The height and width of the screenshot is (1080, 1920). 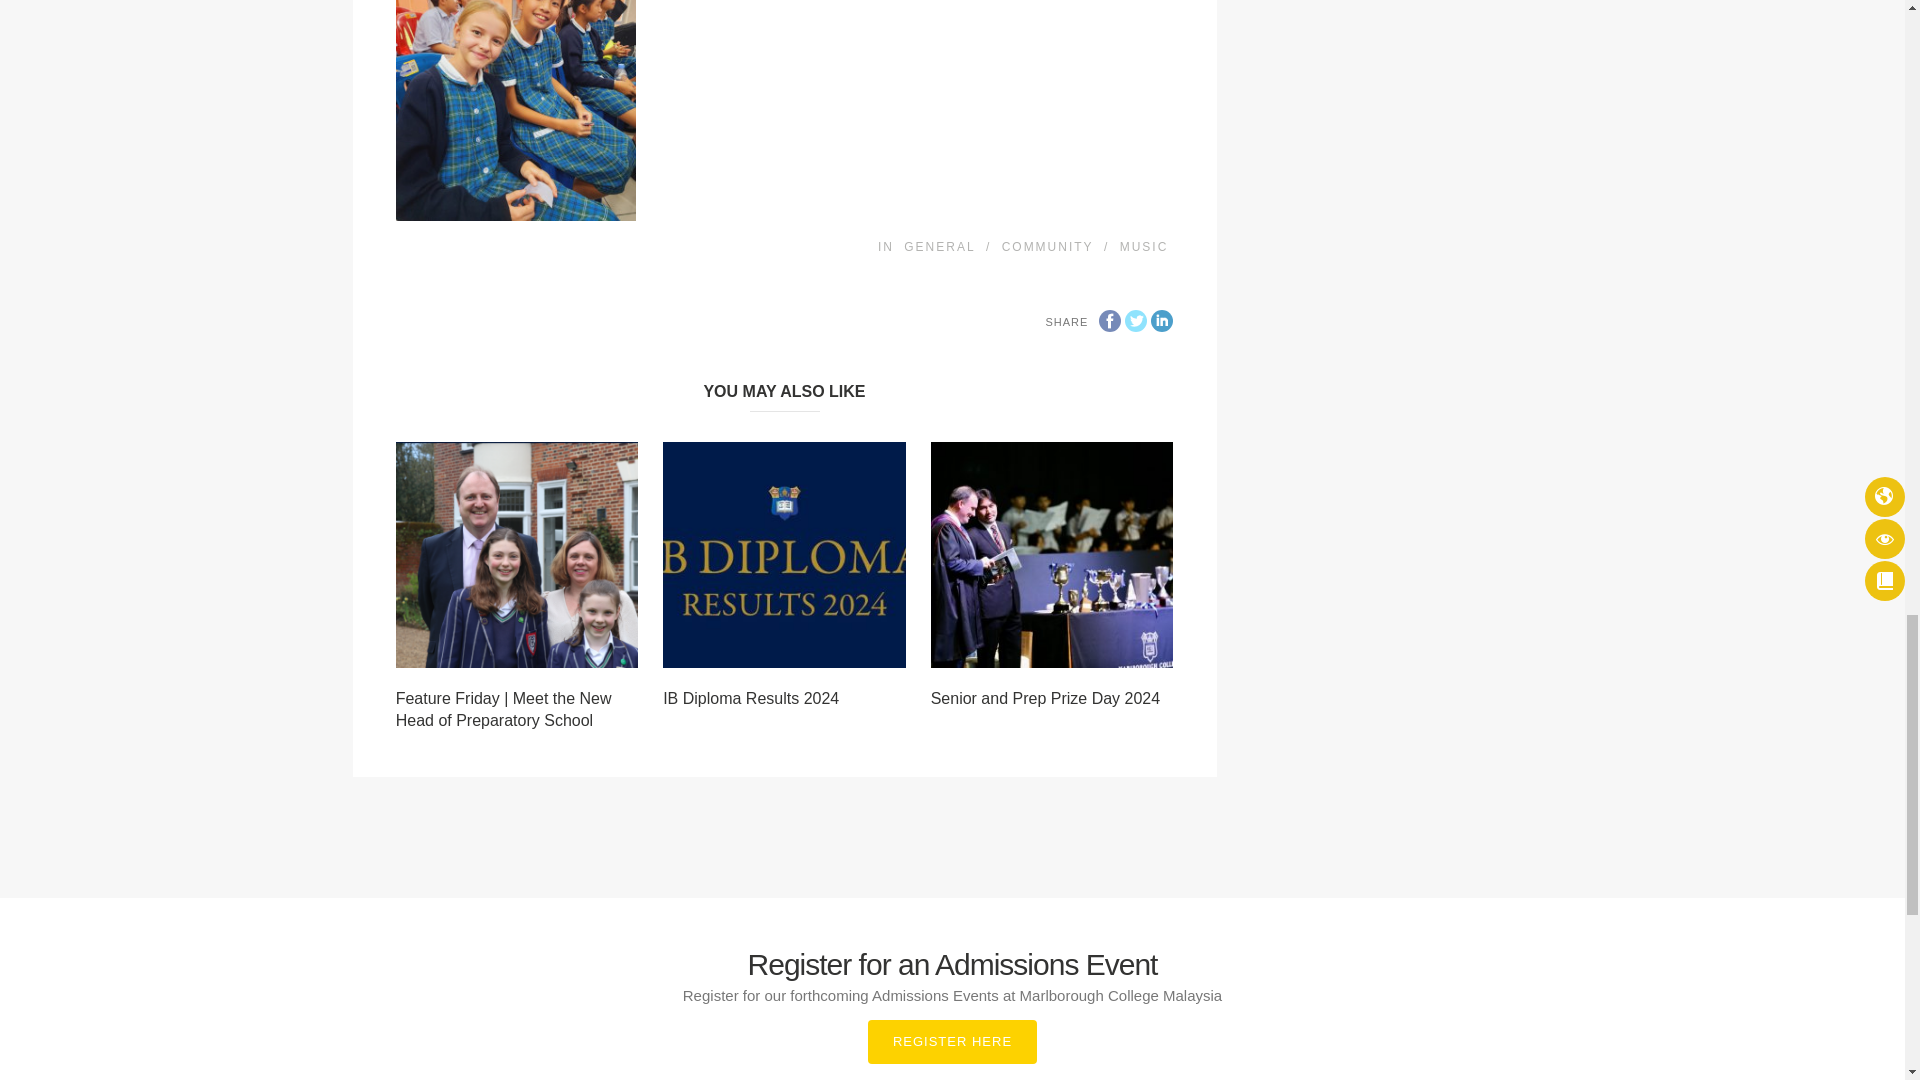 What do you see at coordinates (1136, 320) in the screenshot?
I see `Twitter` at bounding box center [1136, 320].